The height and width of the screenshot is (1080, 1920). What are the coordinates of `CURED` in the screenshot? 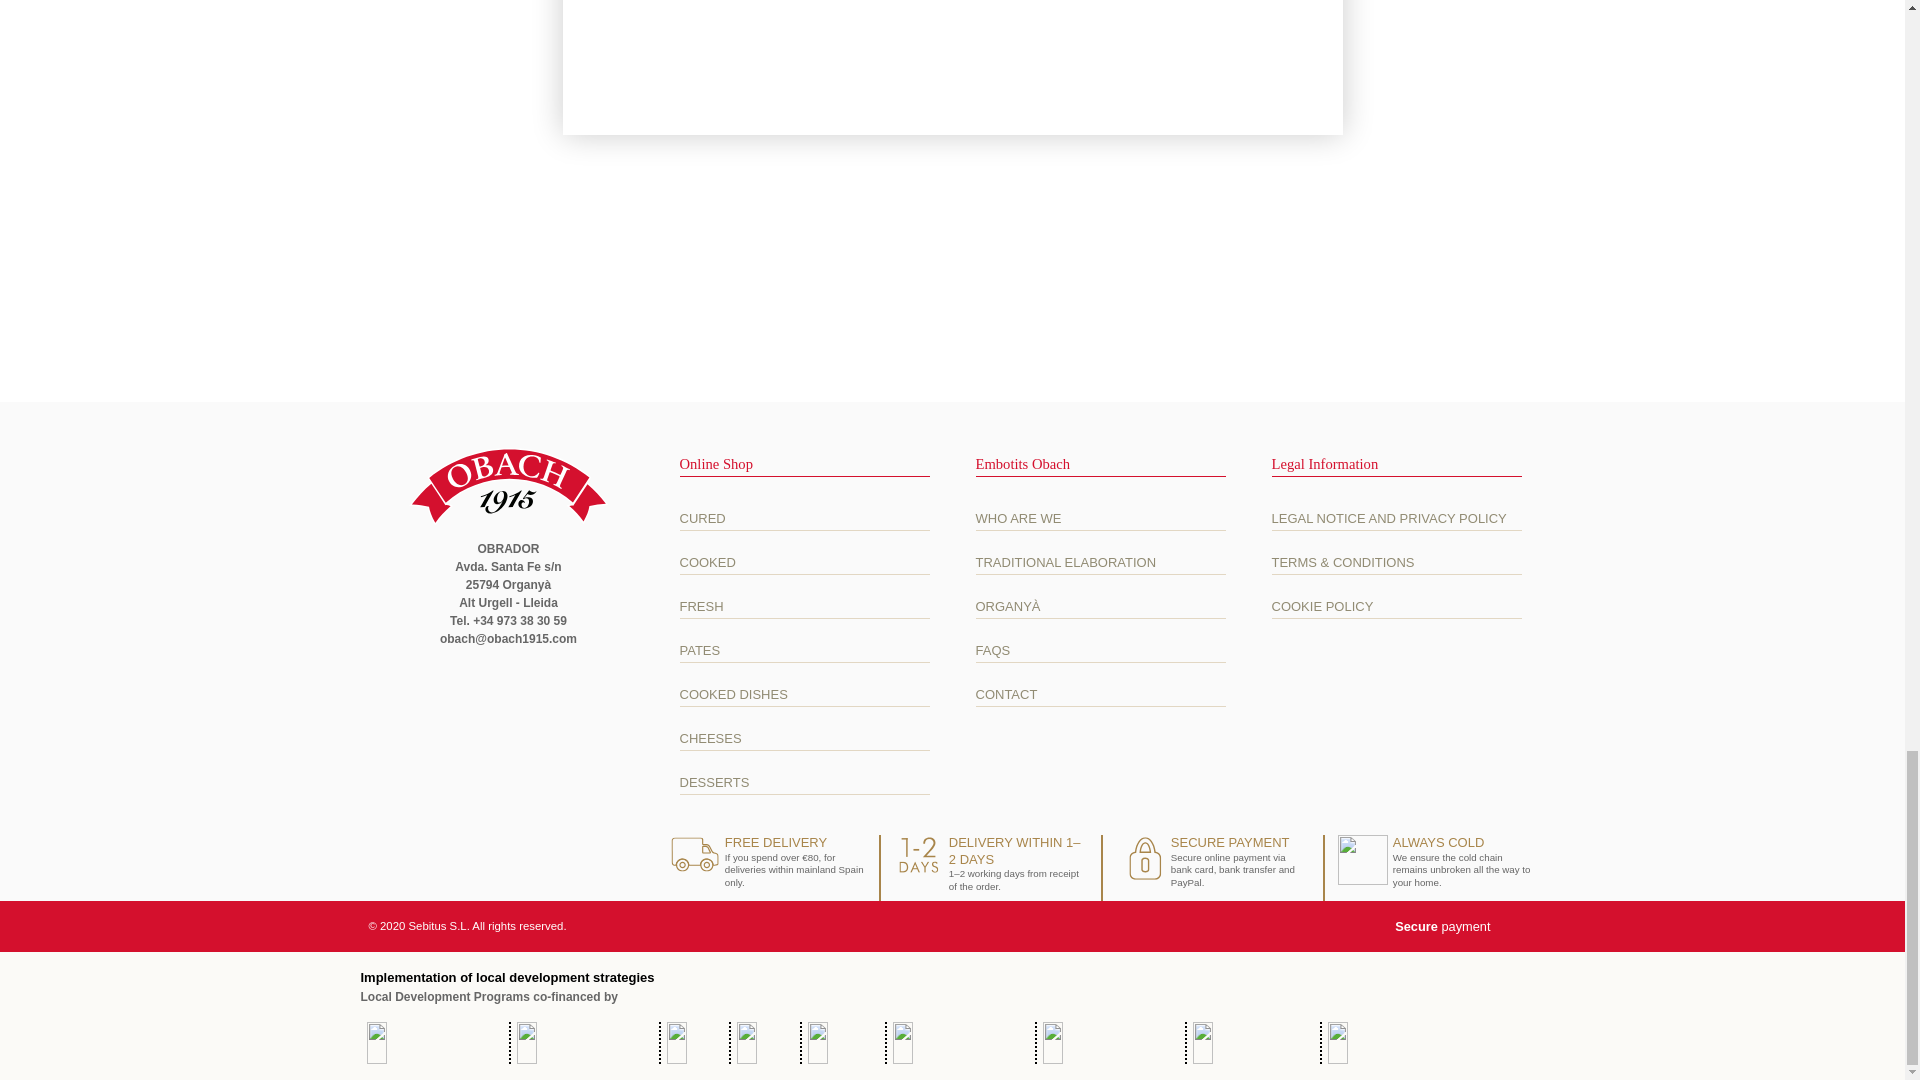 It's located at (804, 518).